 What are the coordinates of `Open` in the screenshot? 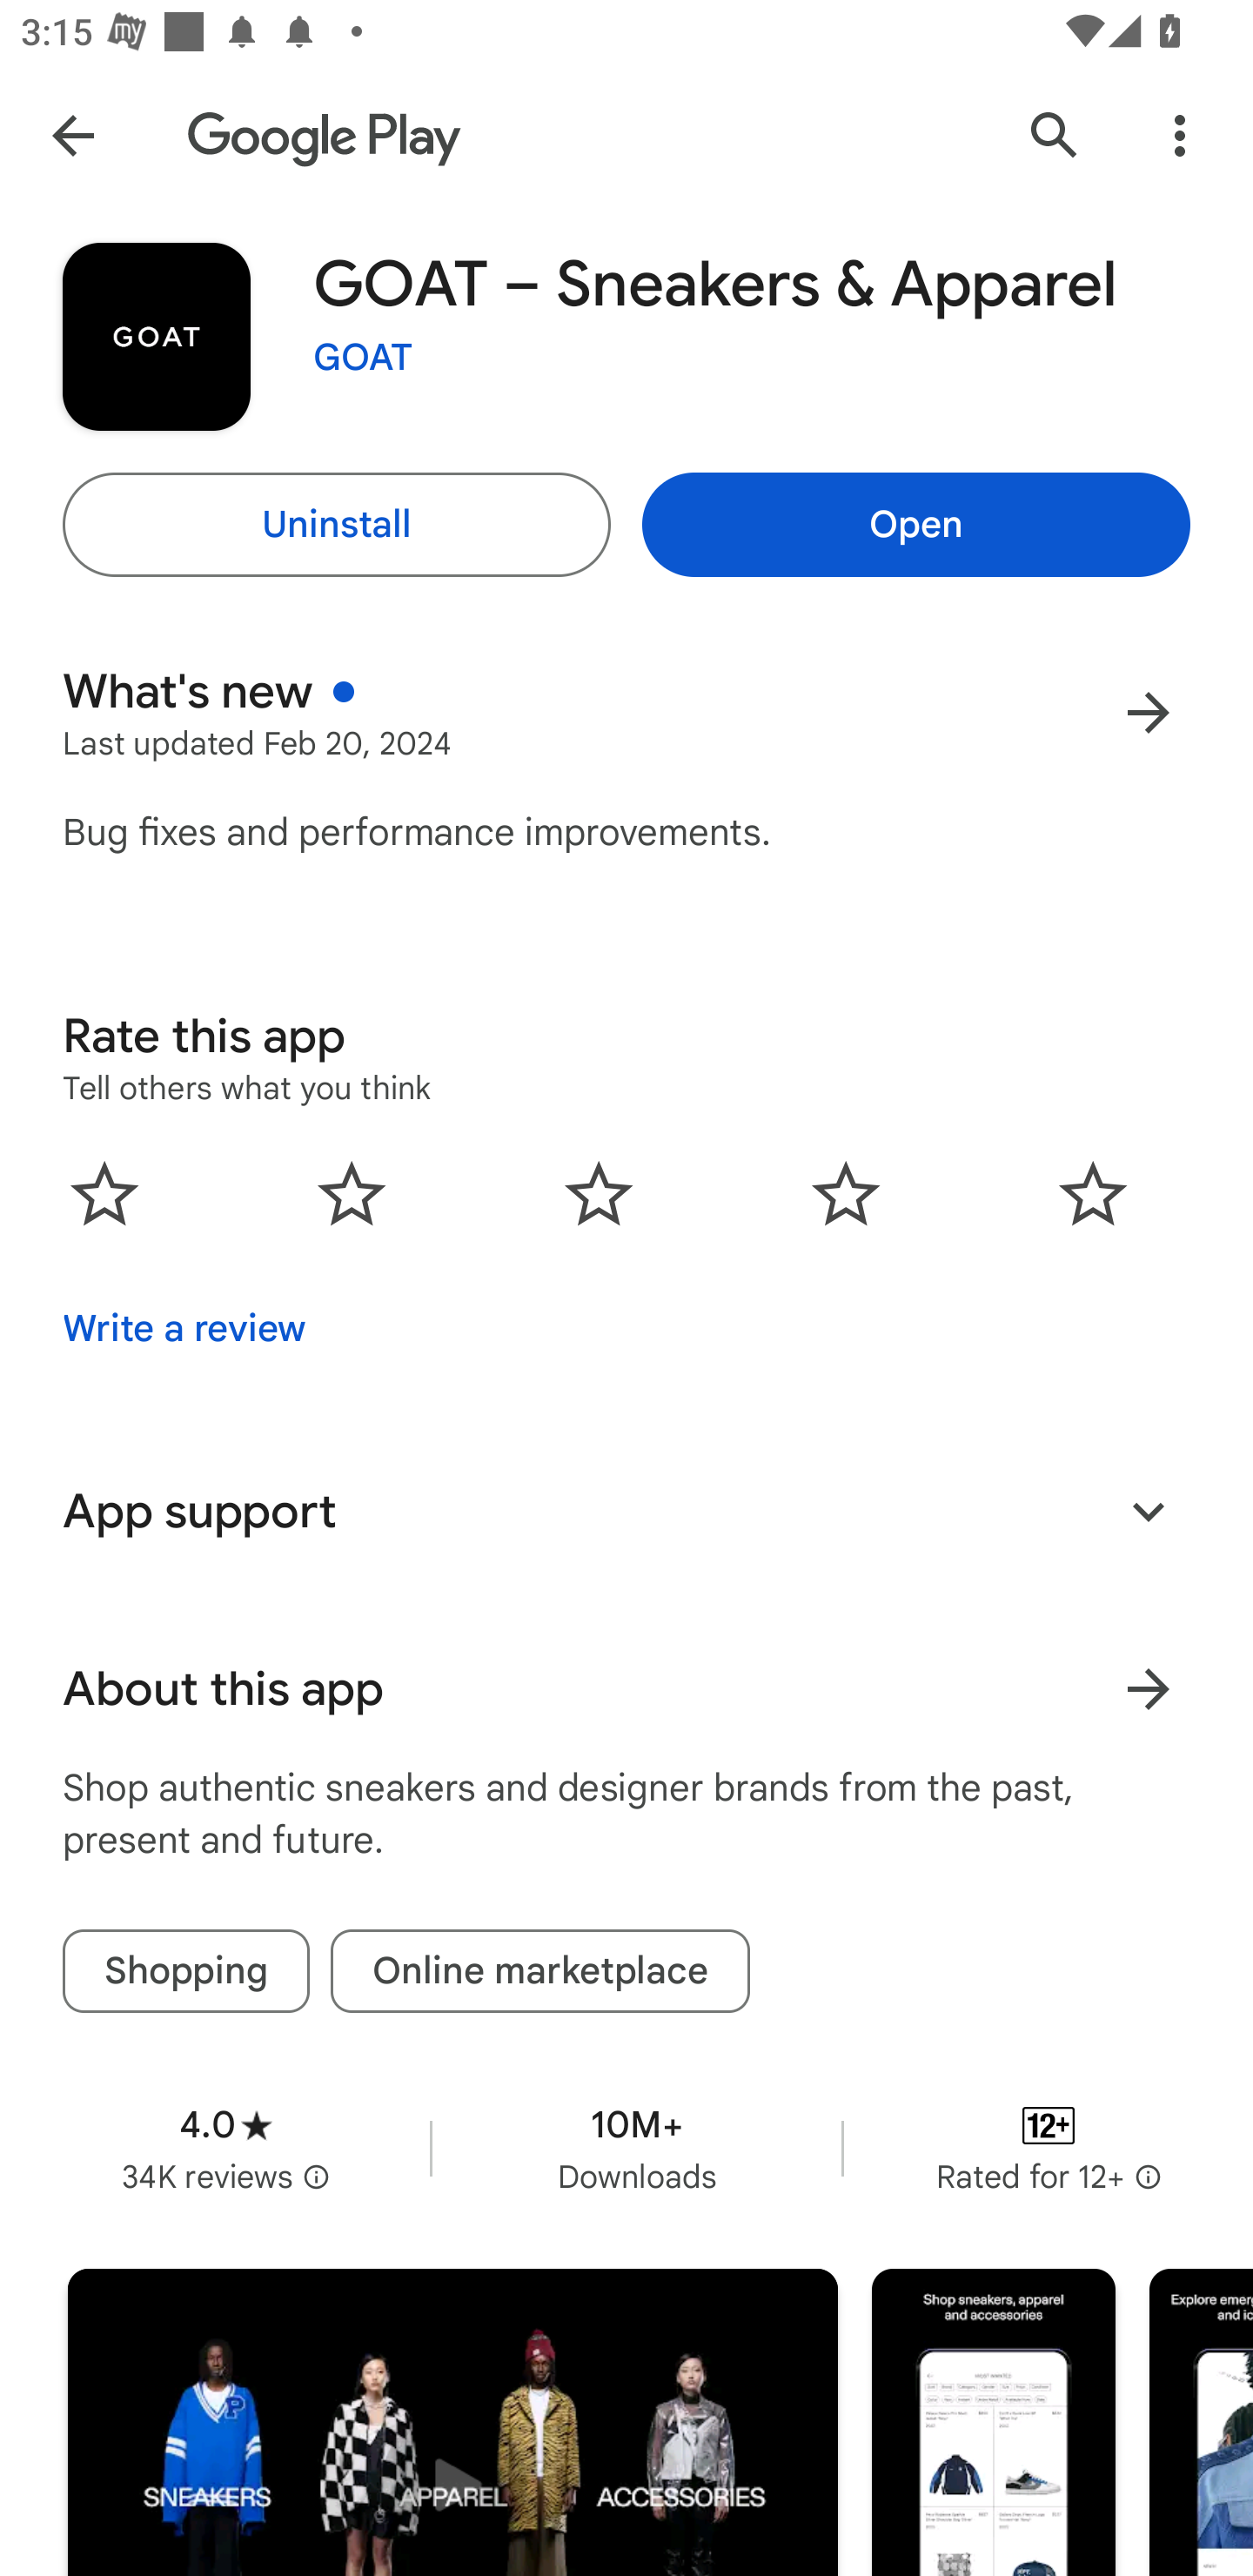 It's located at (915, 524).